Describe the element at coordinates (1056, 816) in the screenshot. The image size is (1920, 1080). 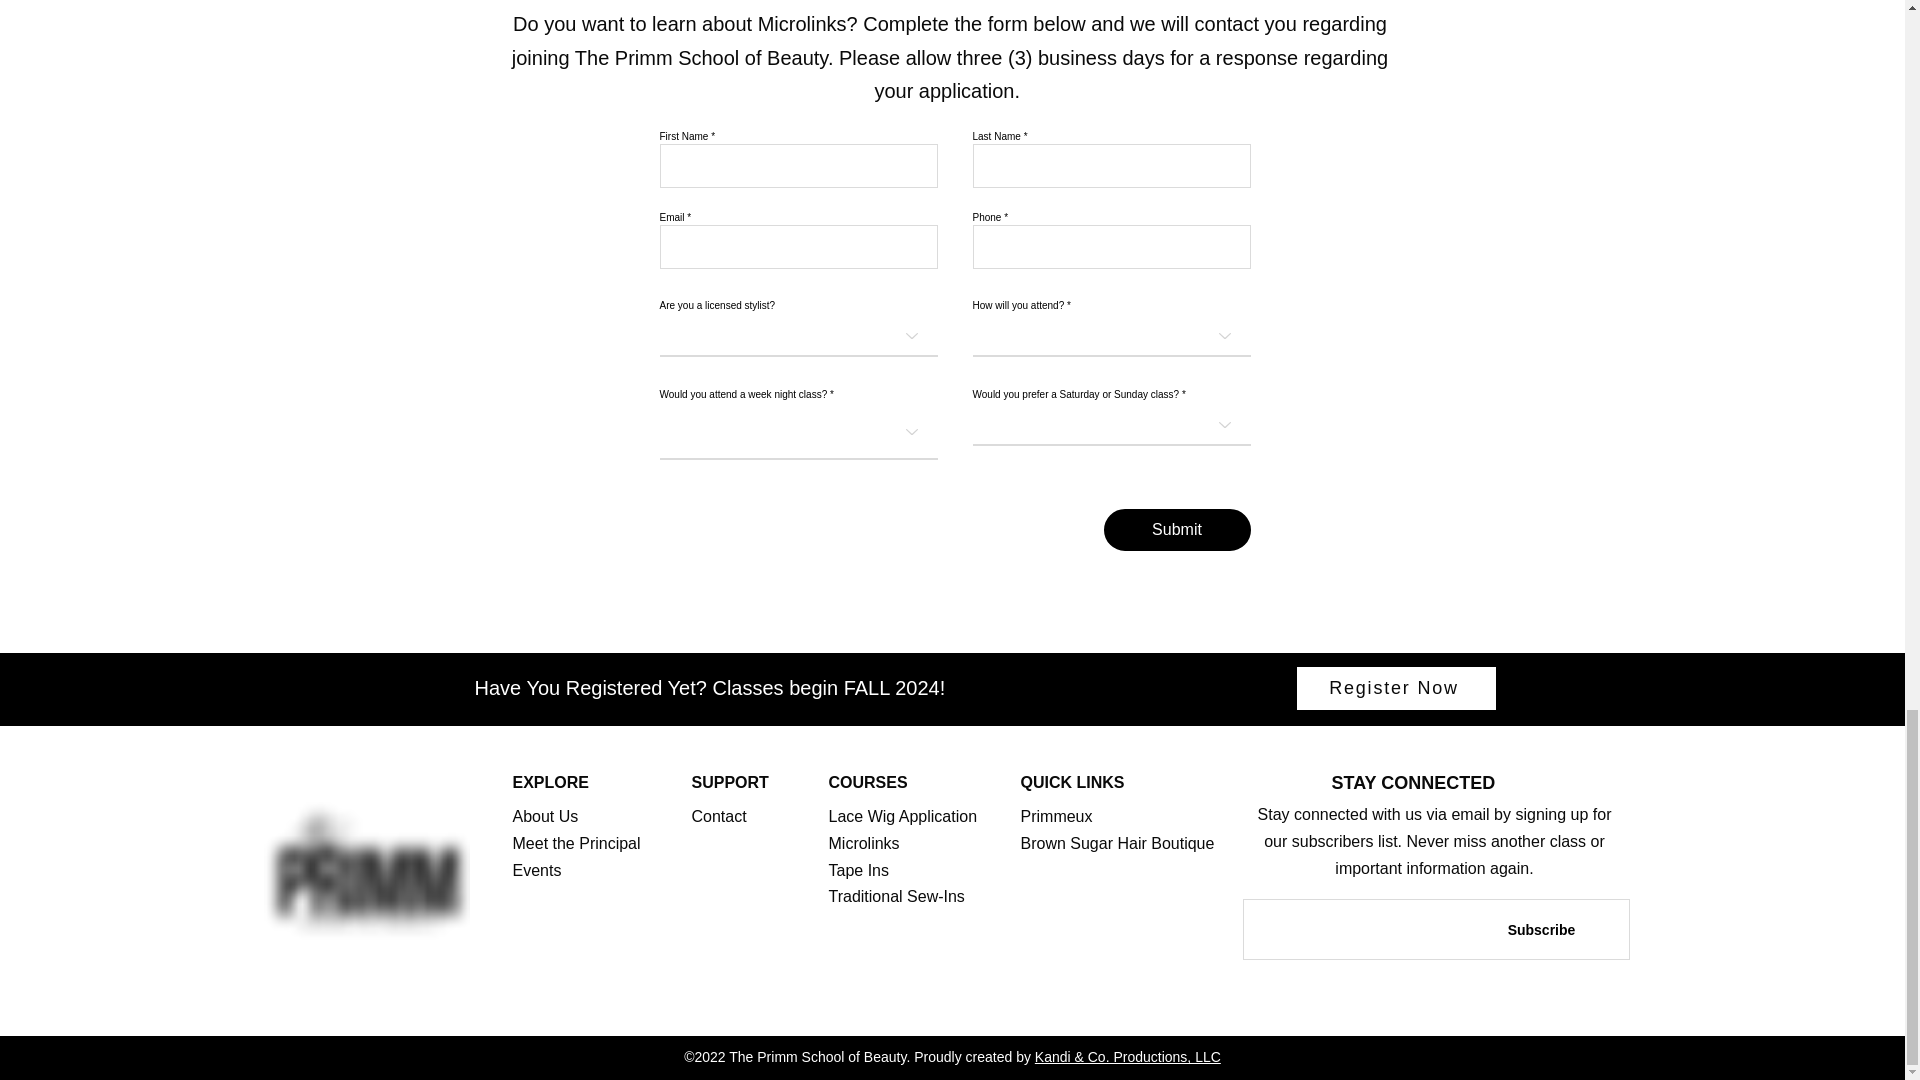
I see `Primmeux` at that location.